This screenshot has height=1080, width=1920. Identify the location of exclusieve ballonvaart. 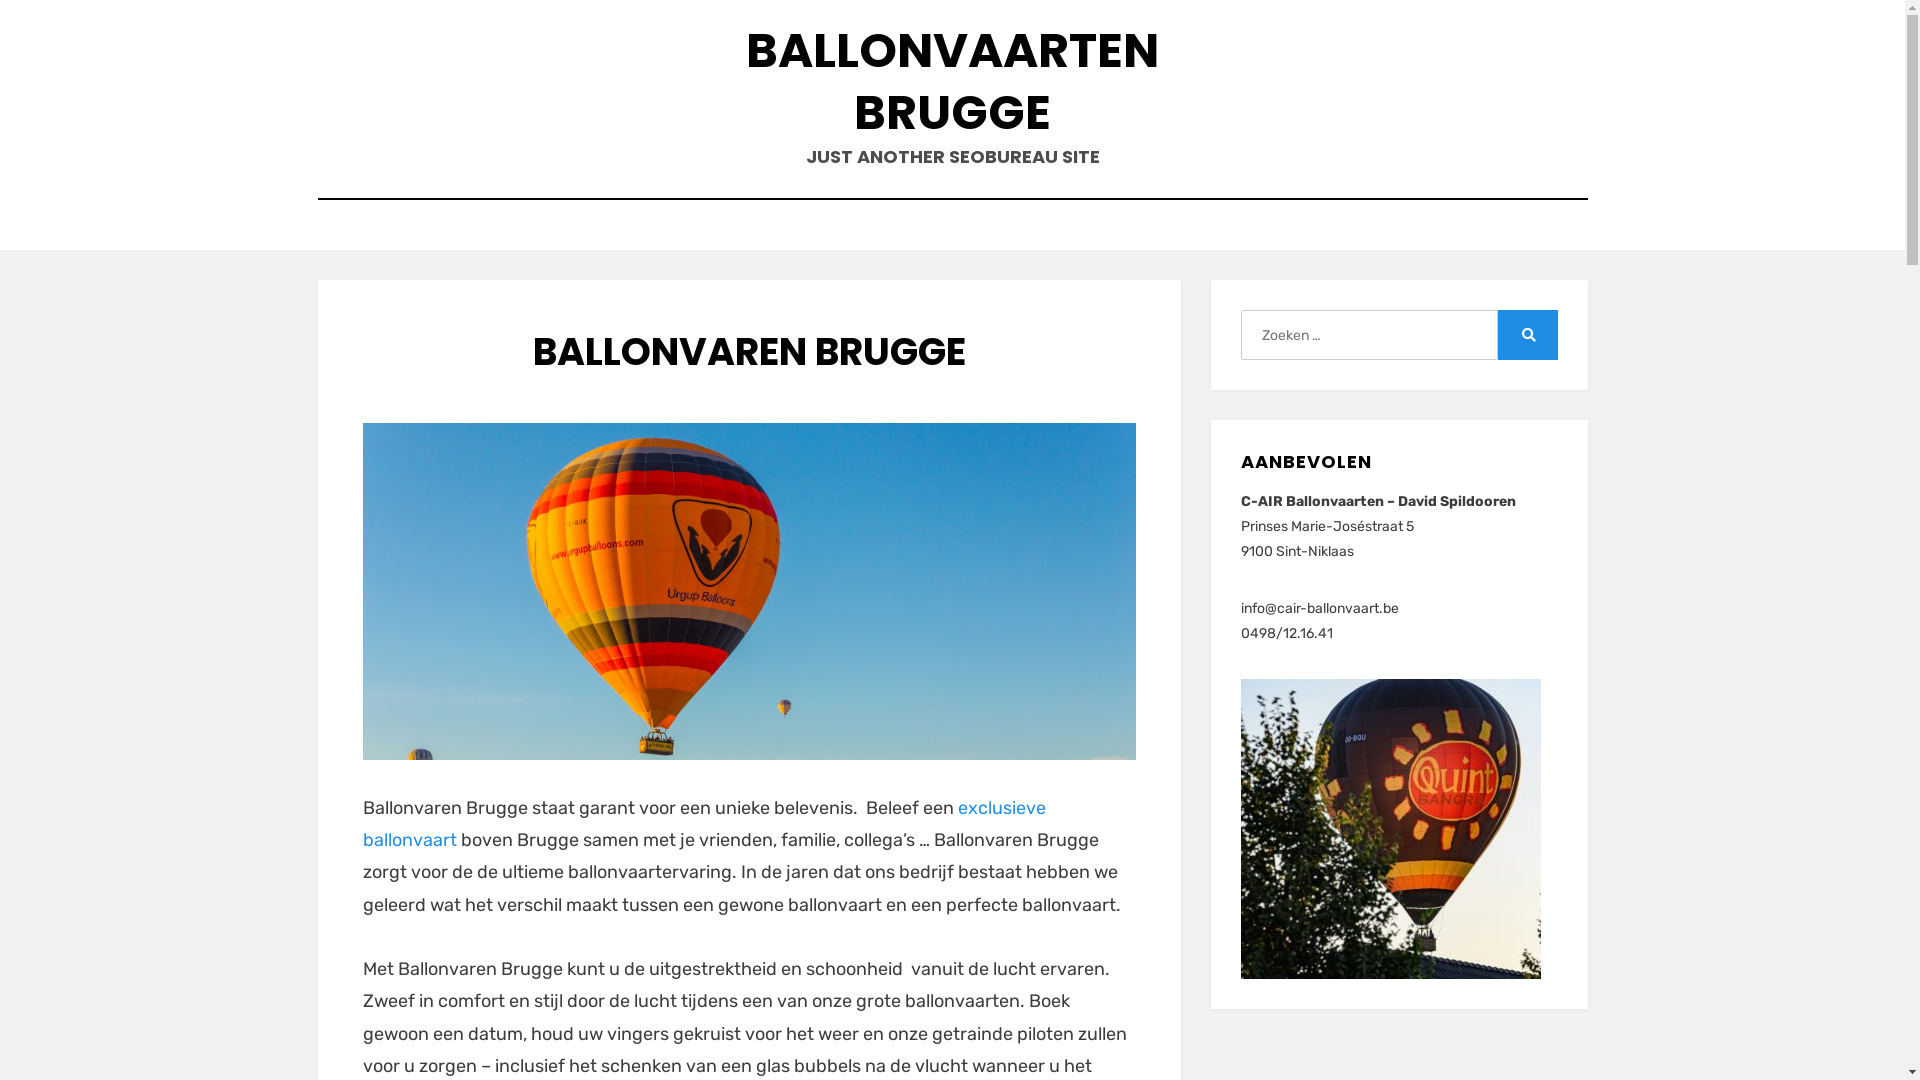
(704, 823).